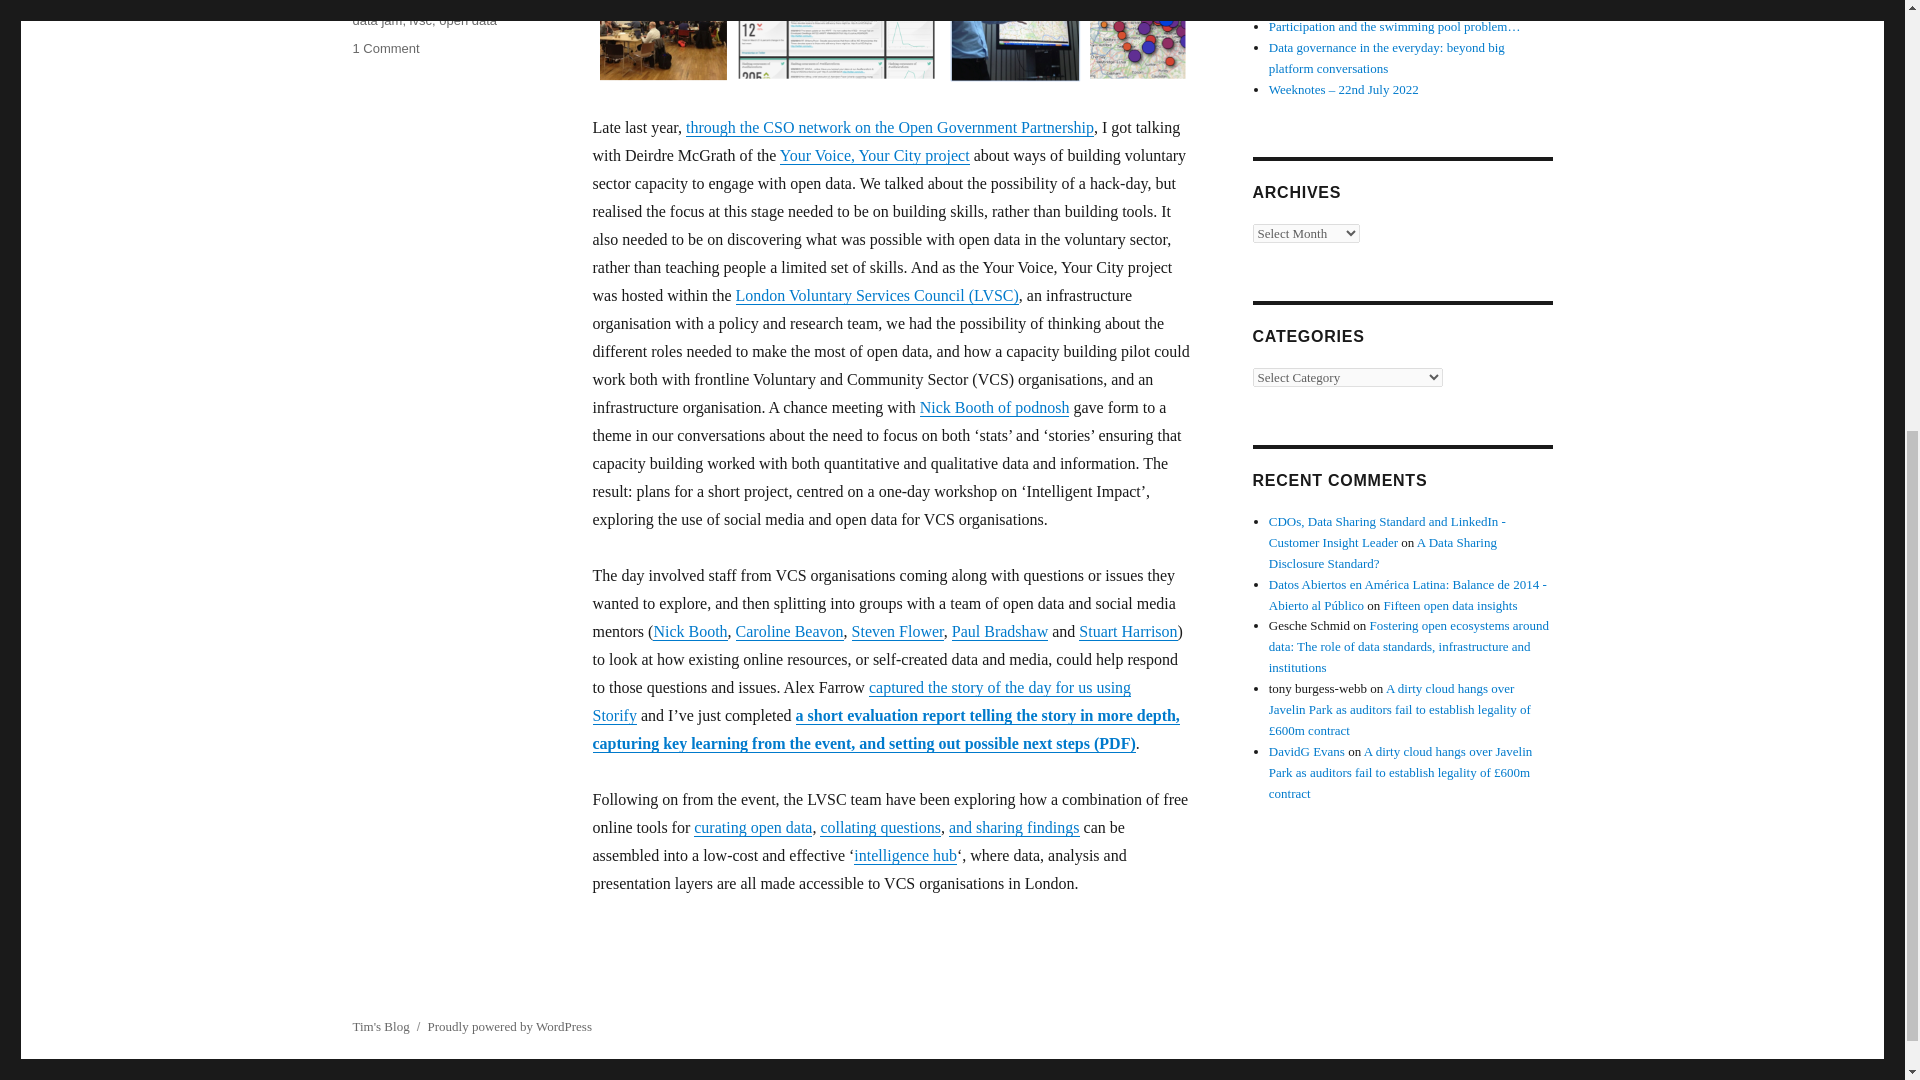 This screenshot has height=1080, width=1920. What do you see at coordinates (874, 155) in the screenshot?
I see `Your Voice, Your City project` at bounding box center [874, 155].